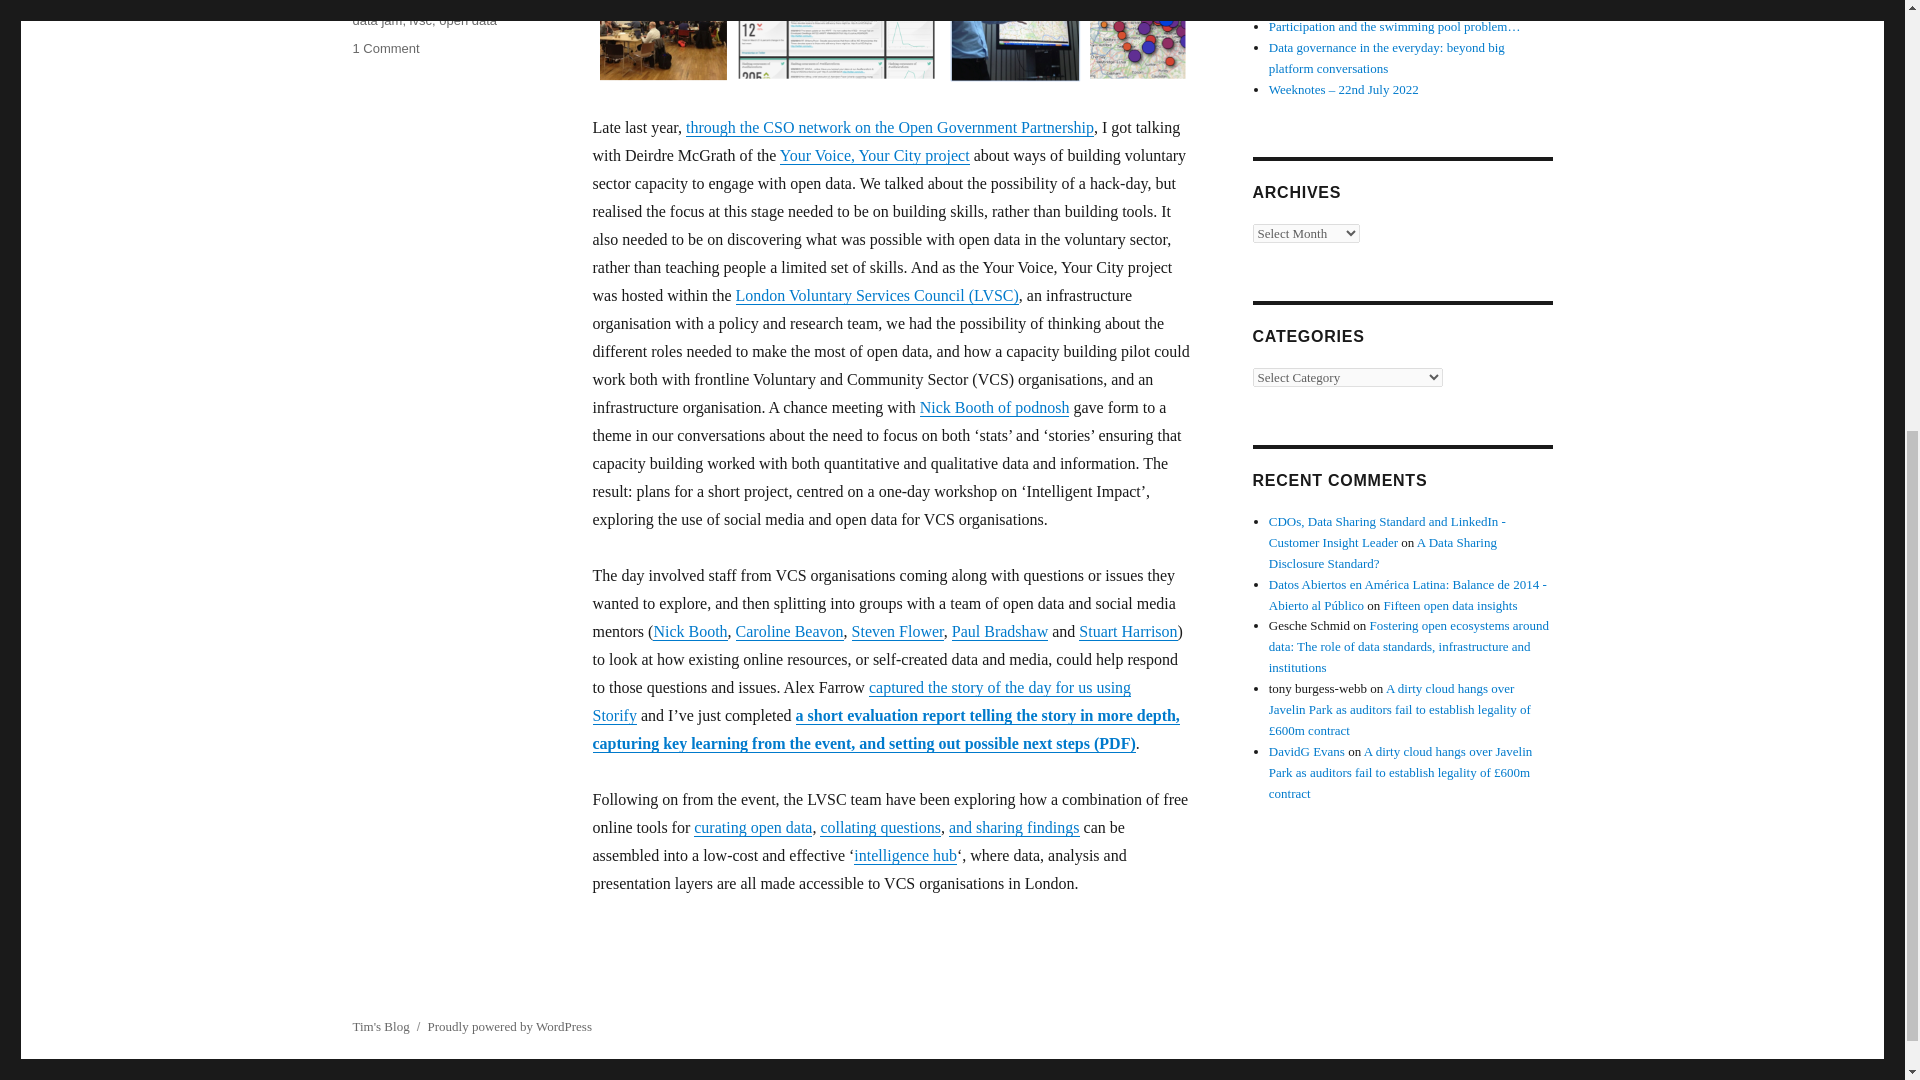 This screenshot has height=1080, width=1920. What do you see at coordinates (874, 155) in the screenshot?
I see `Your Voice, Your City project` at bounding box center [874, 155].